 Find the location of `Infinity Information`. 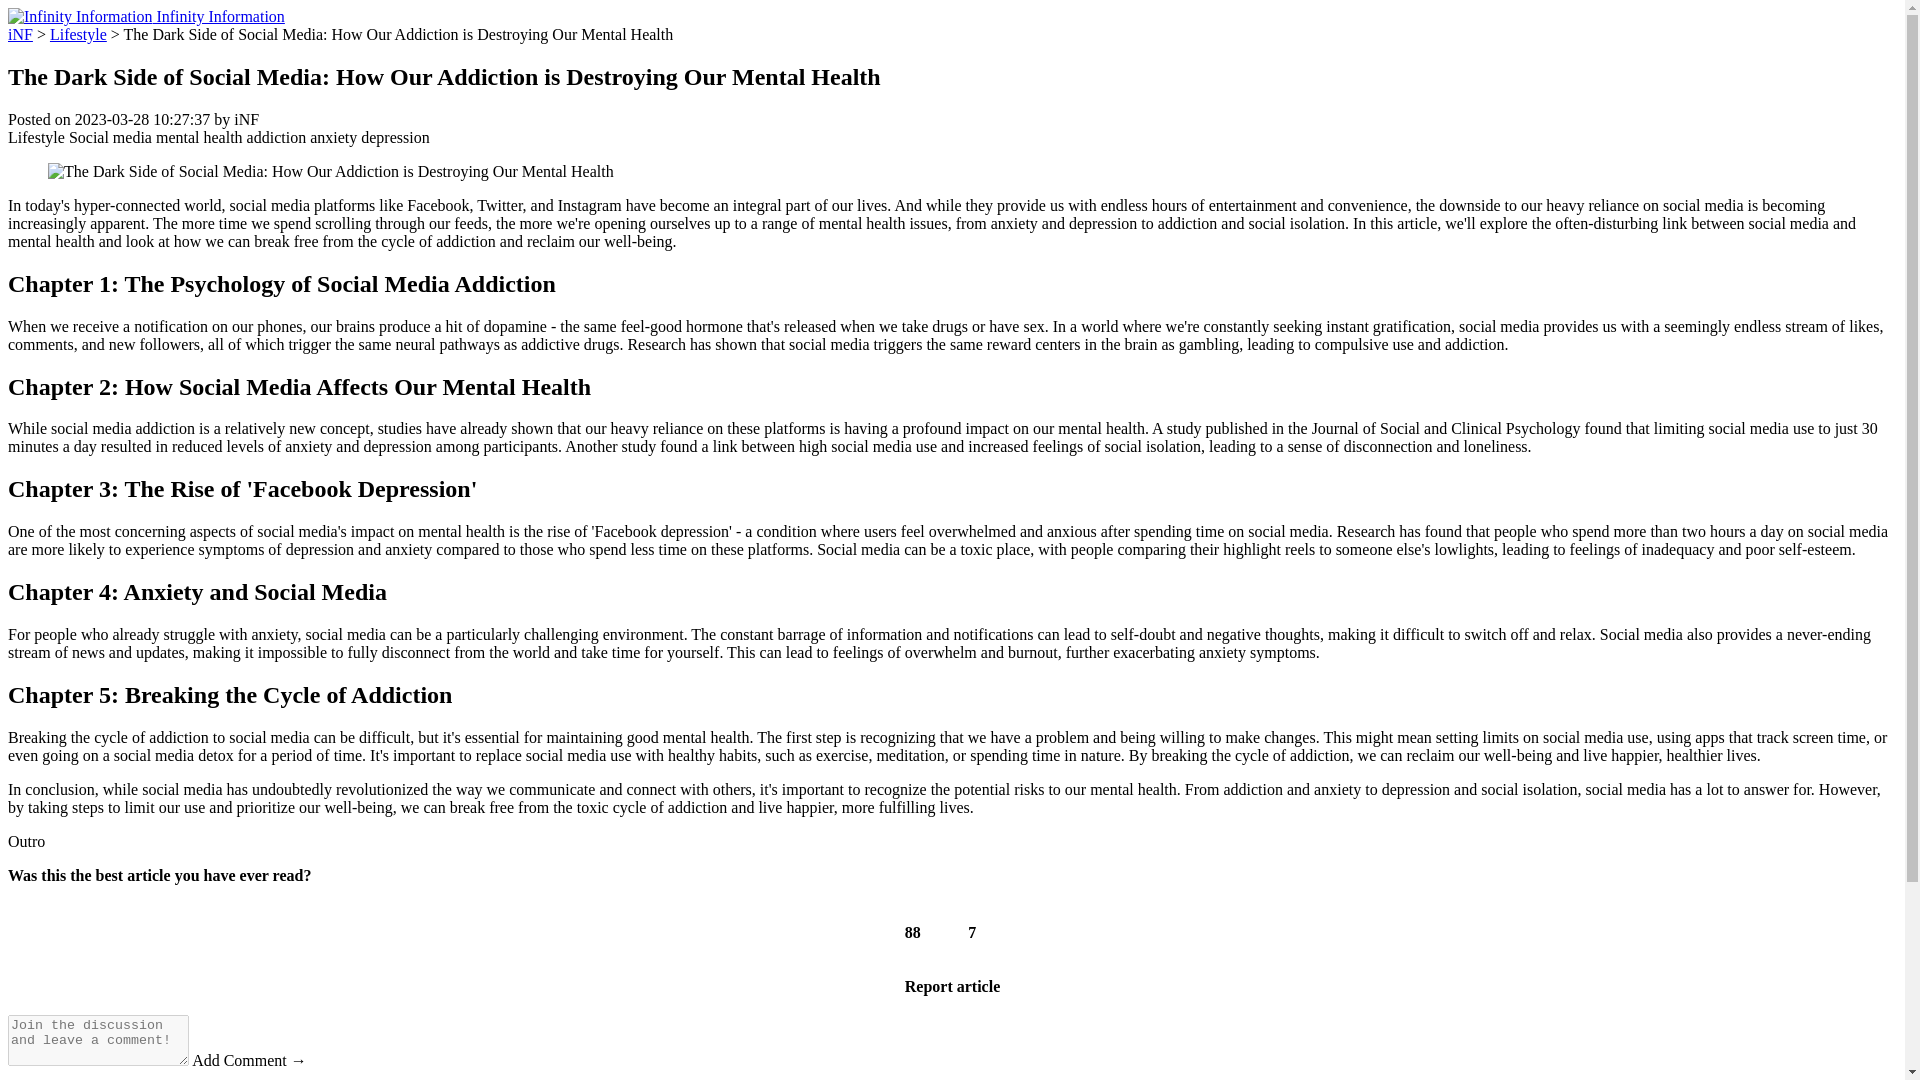

Infinity Information is located at coordinates (146, 16).